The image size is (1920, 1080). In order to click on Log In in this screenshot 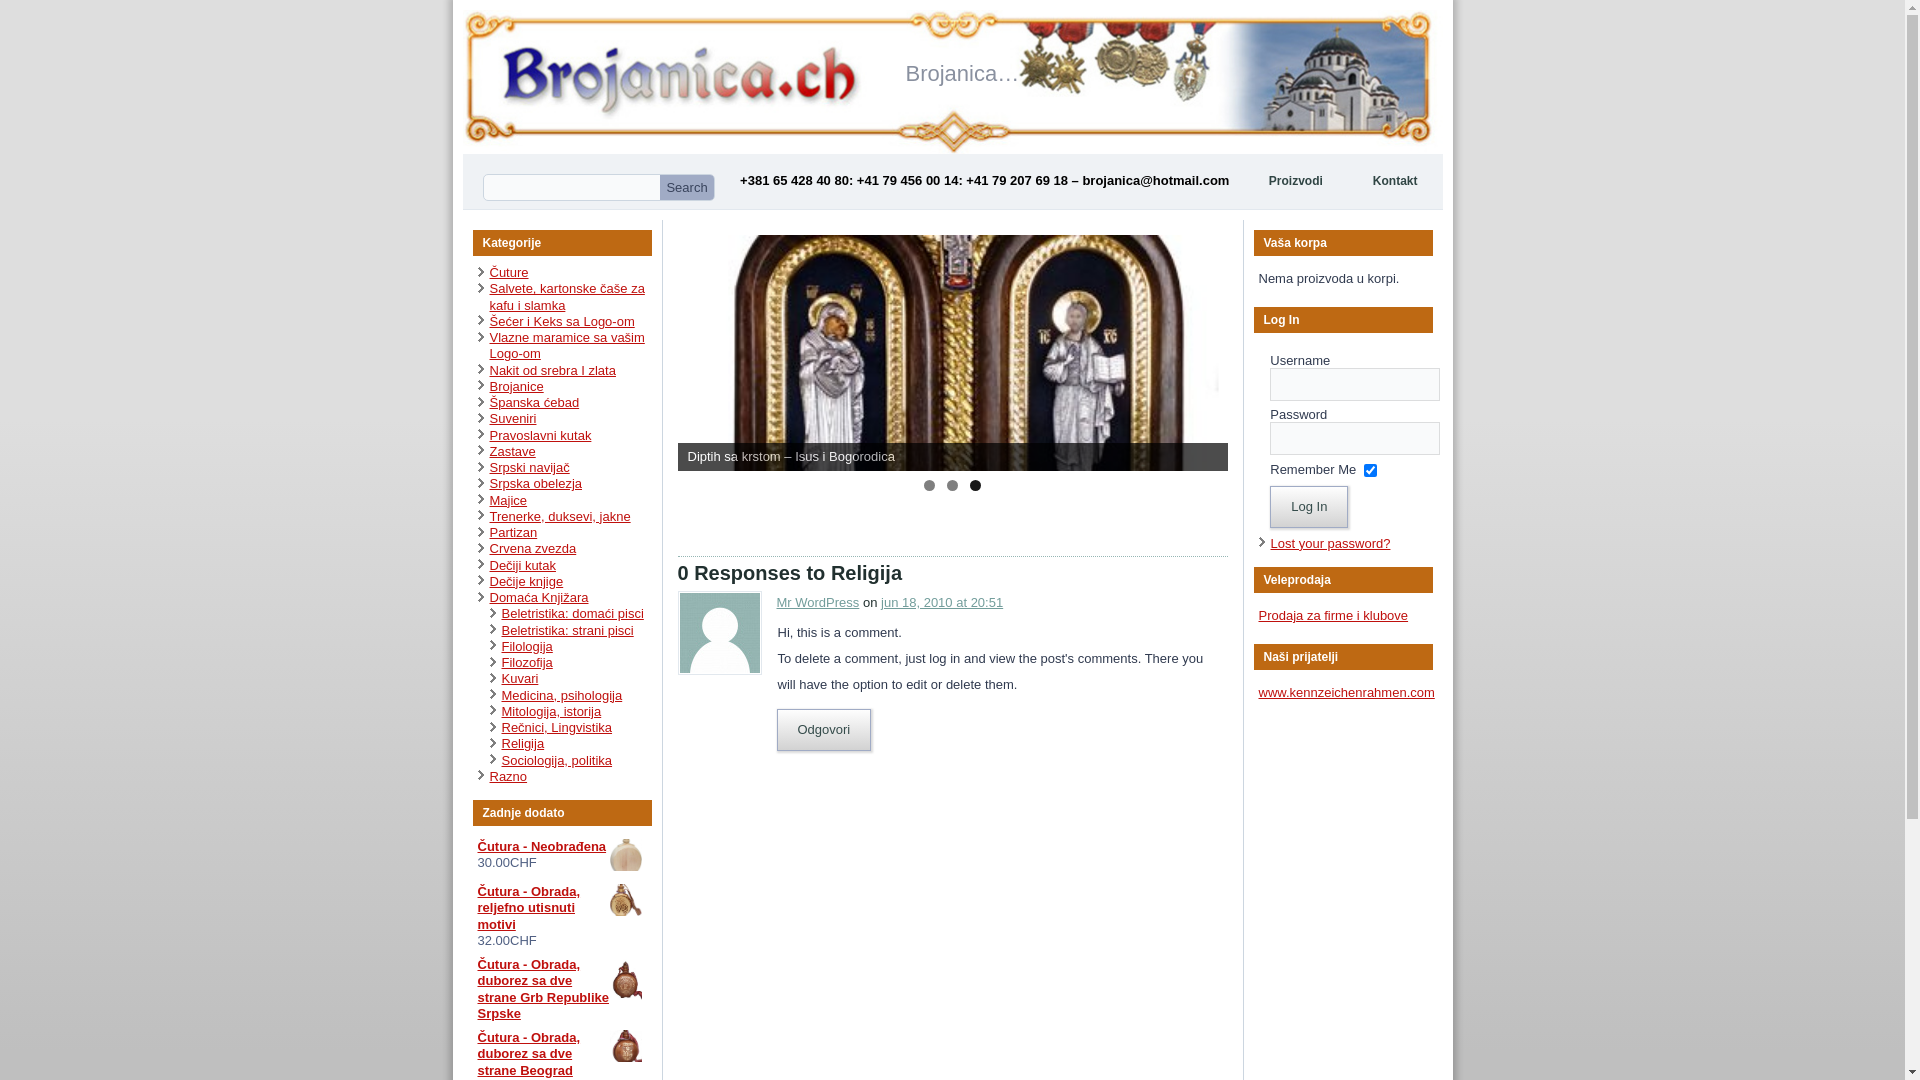, I will do `click(1309, 507)`.